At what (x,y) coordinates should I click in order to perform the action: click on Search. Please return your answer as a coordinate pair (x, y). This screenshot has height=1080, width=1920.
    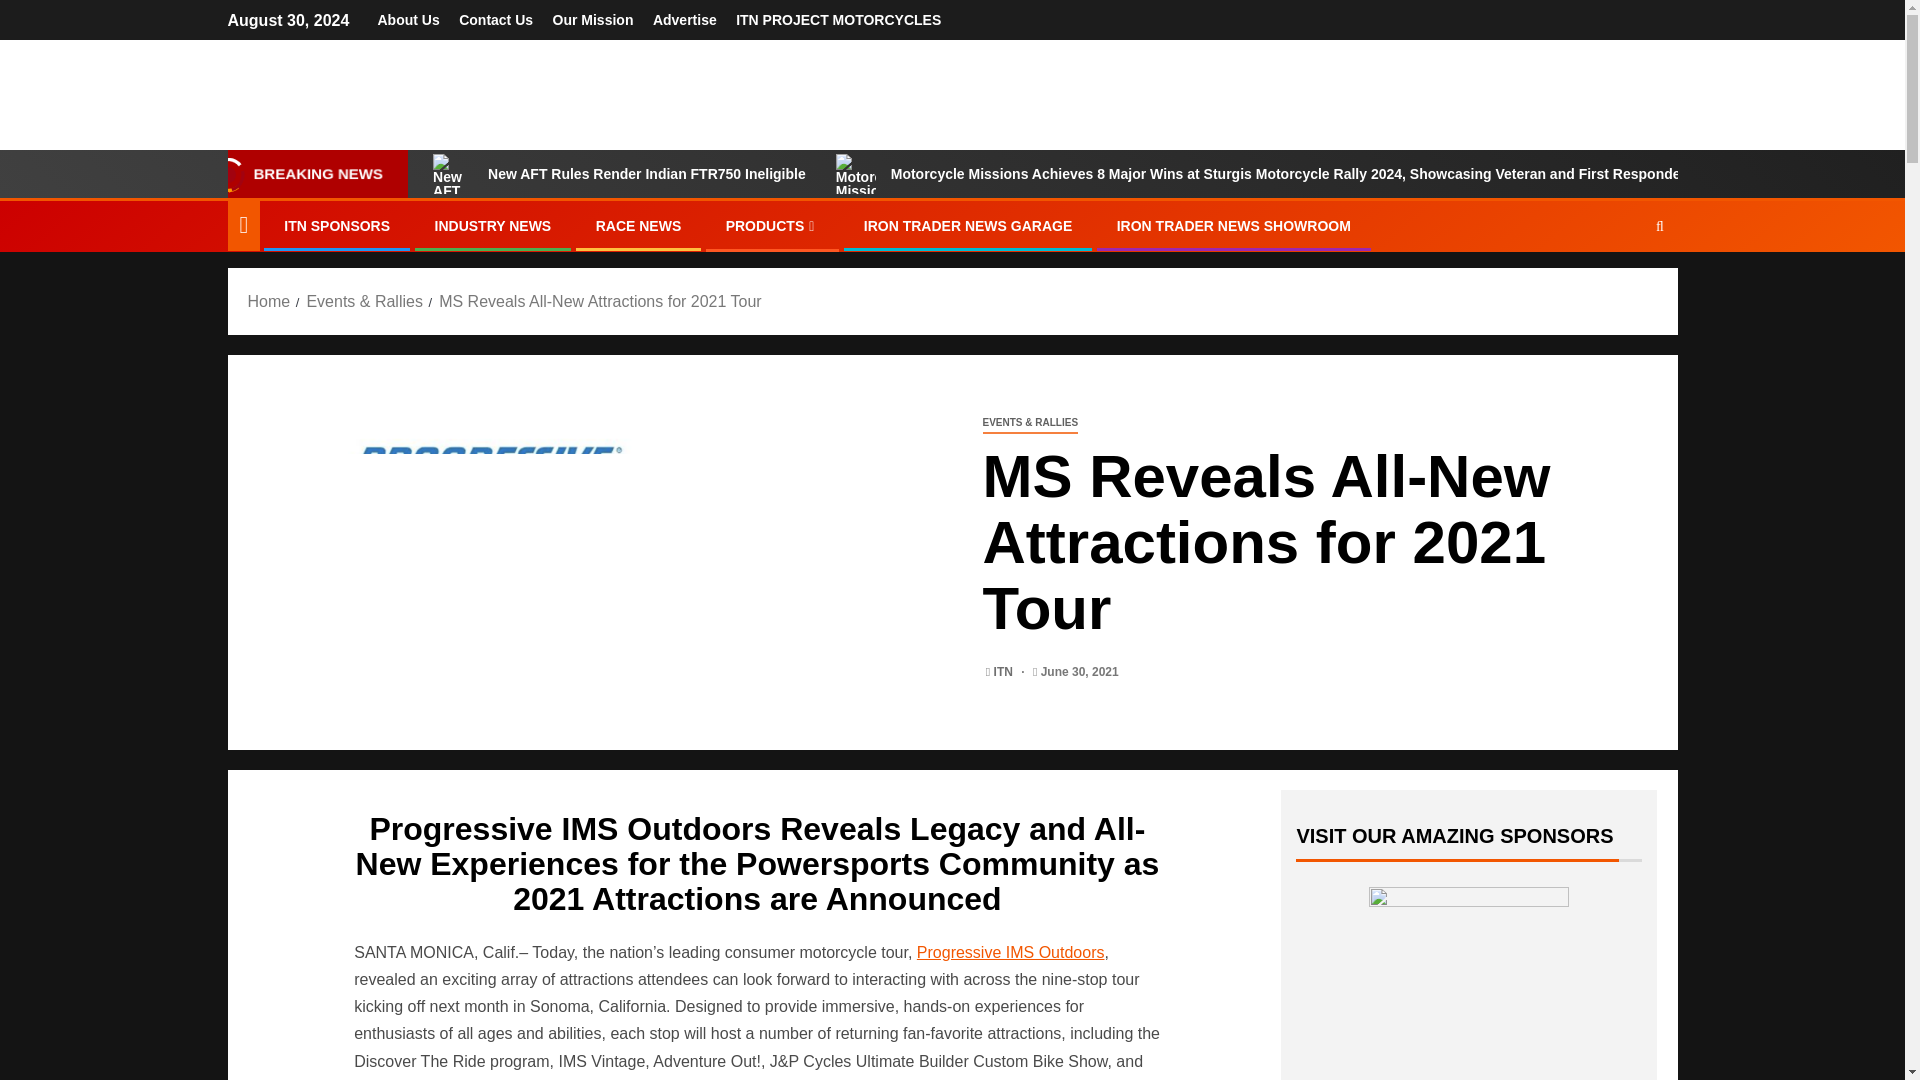
    Looking at the image, I should click on (1621, 287).